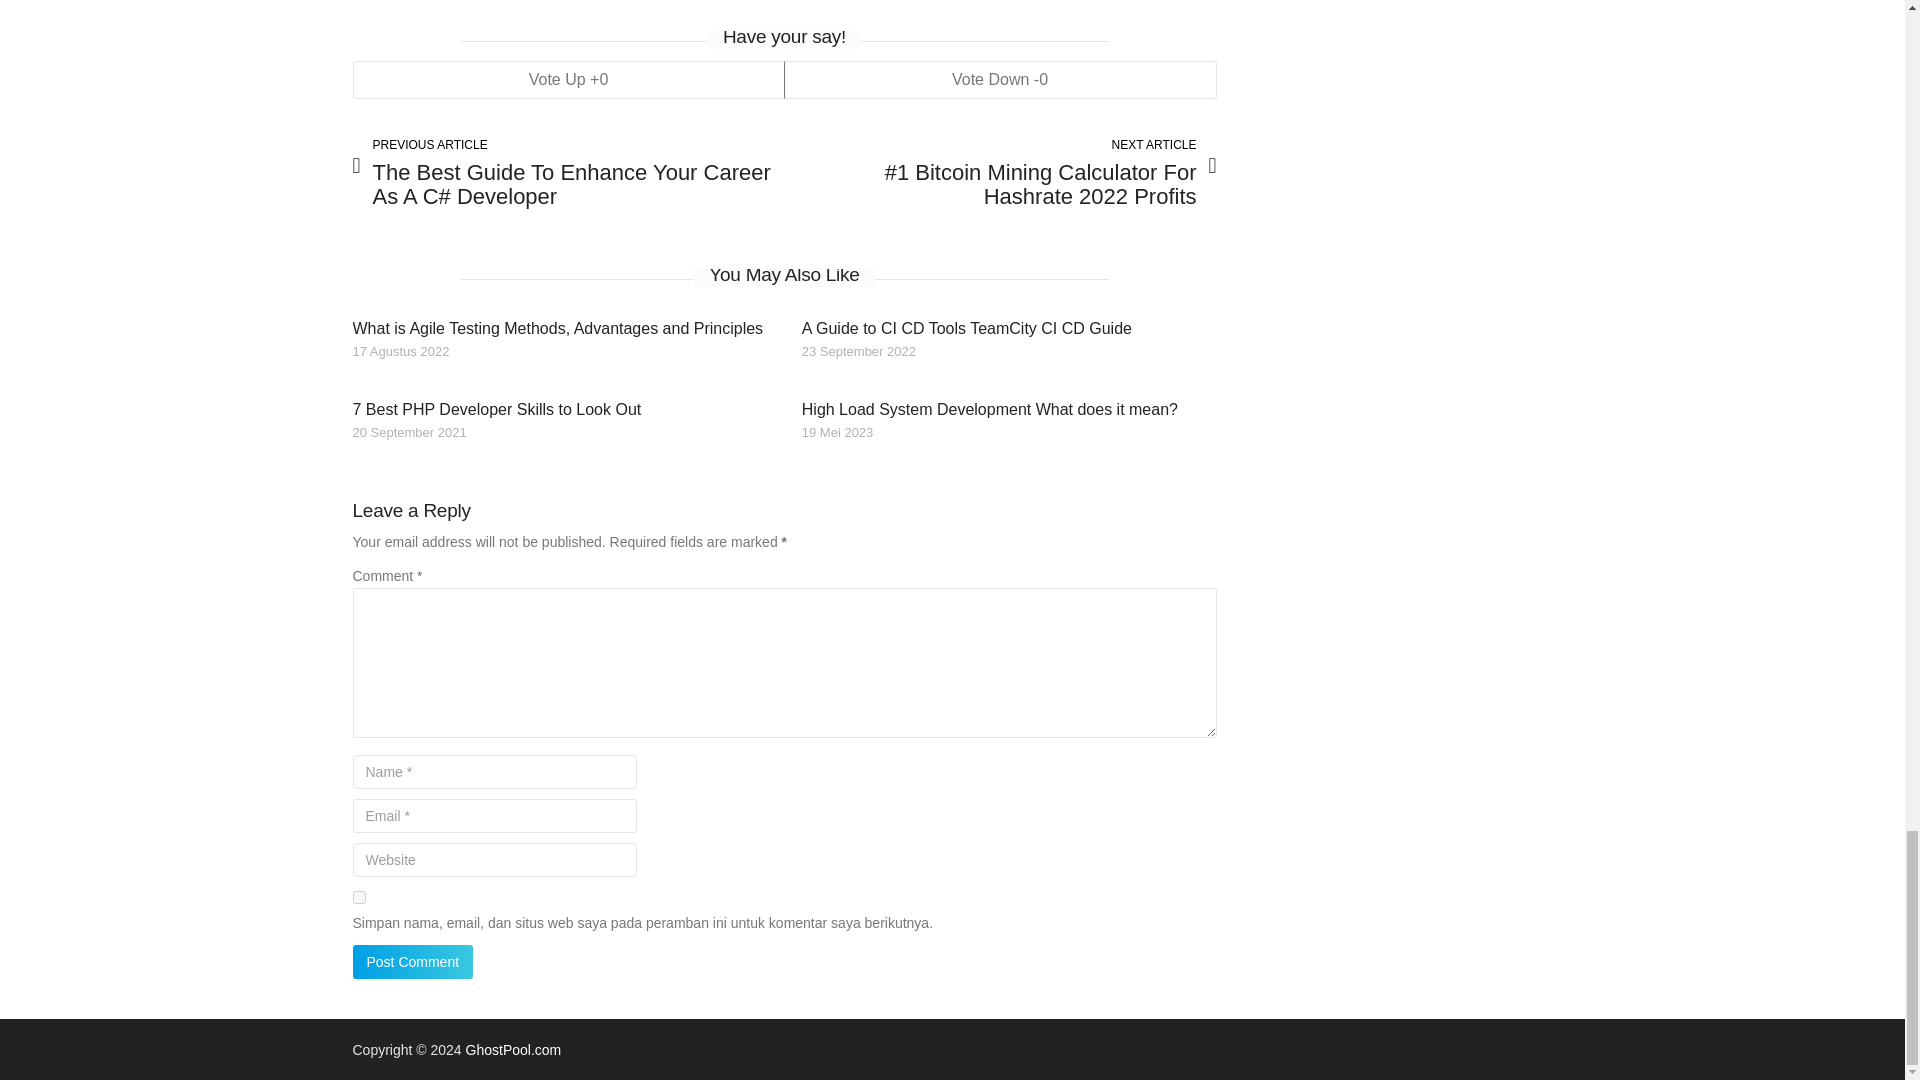  Describe the element at coordinates (358, 897) in the screenshot. I see `yes` at that location.